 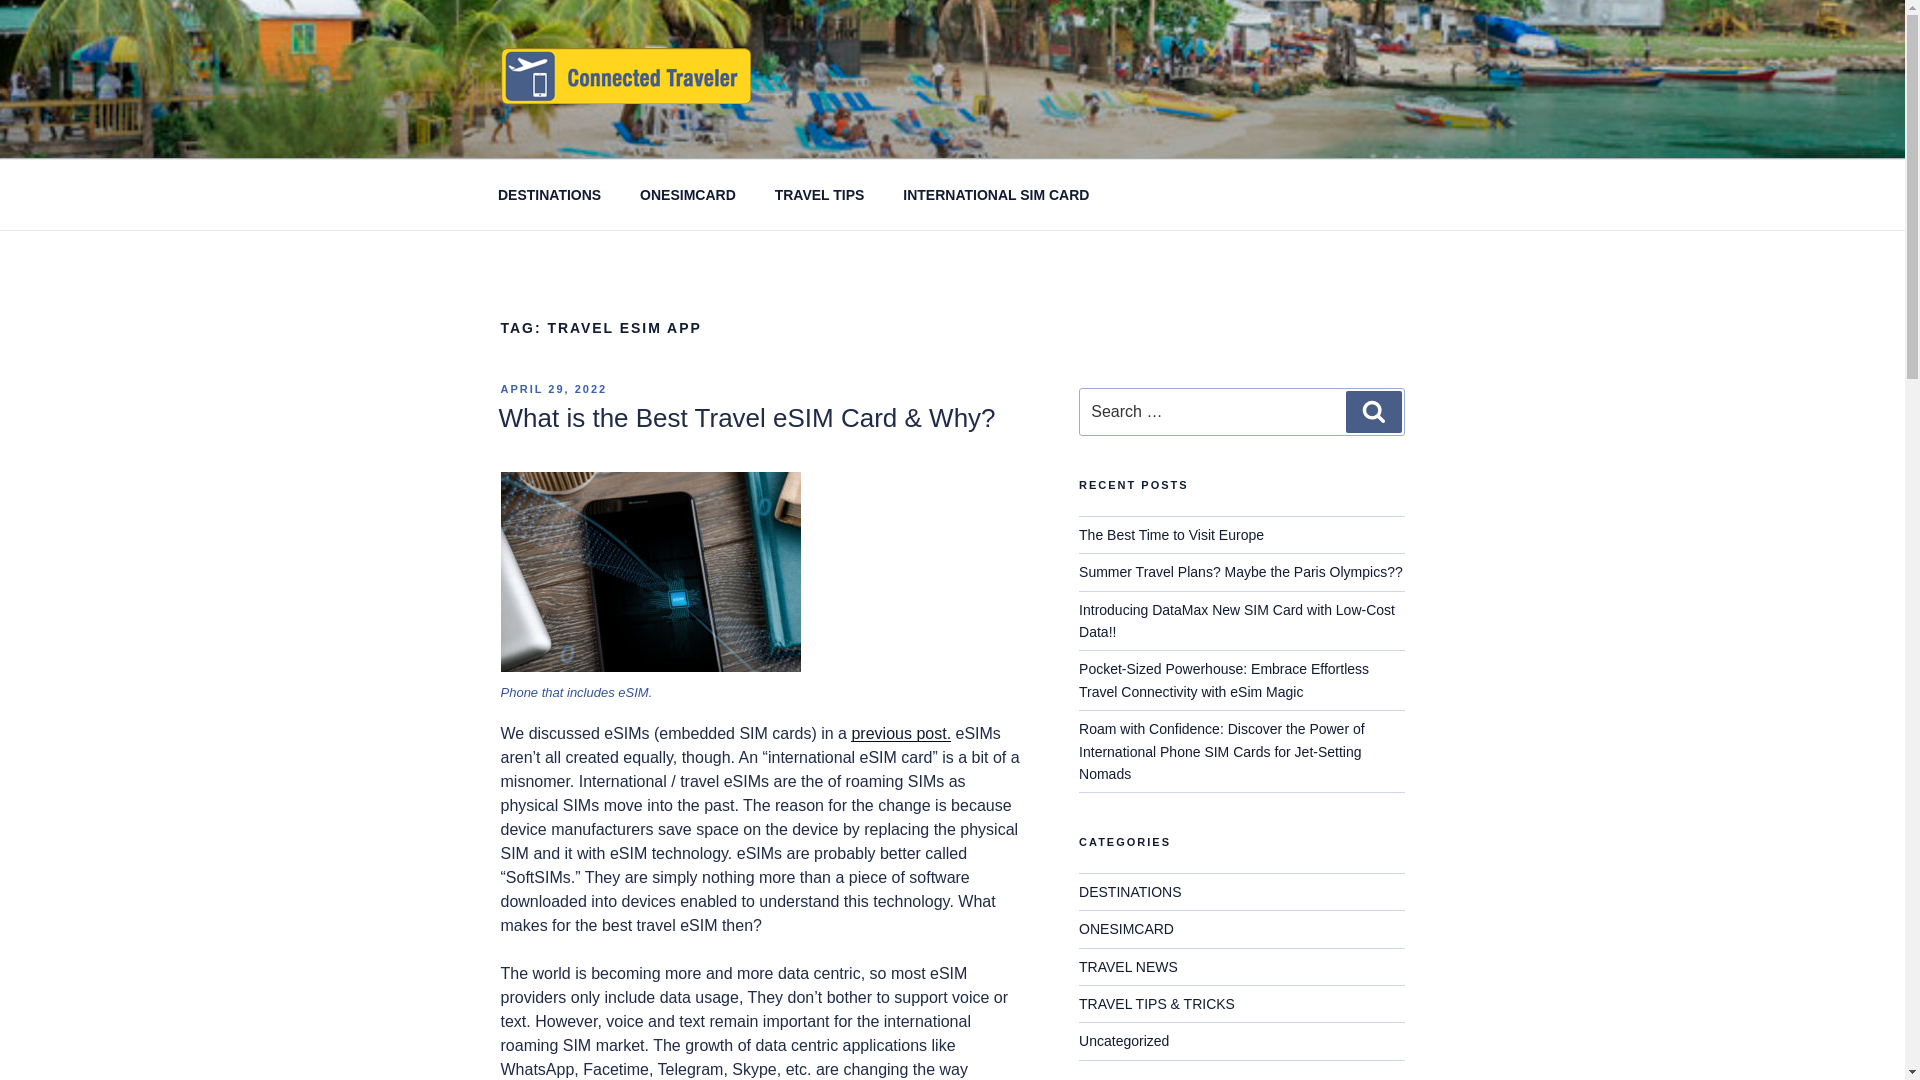 What do you see at coordinates (1128, 967) in the screenshot?
I see `TRAVEL NEWS` at bounding box center [1128, 967].